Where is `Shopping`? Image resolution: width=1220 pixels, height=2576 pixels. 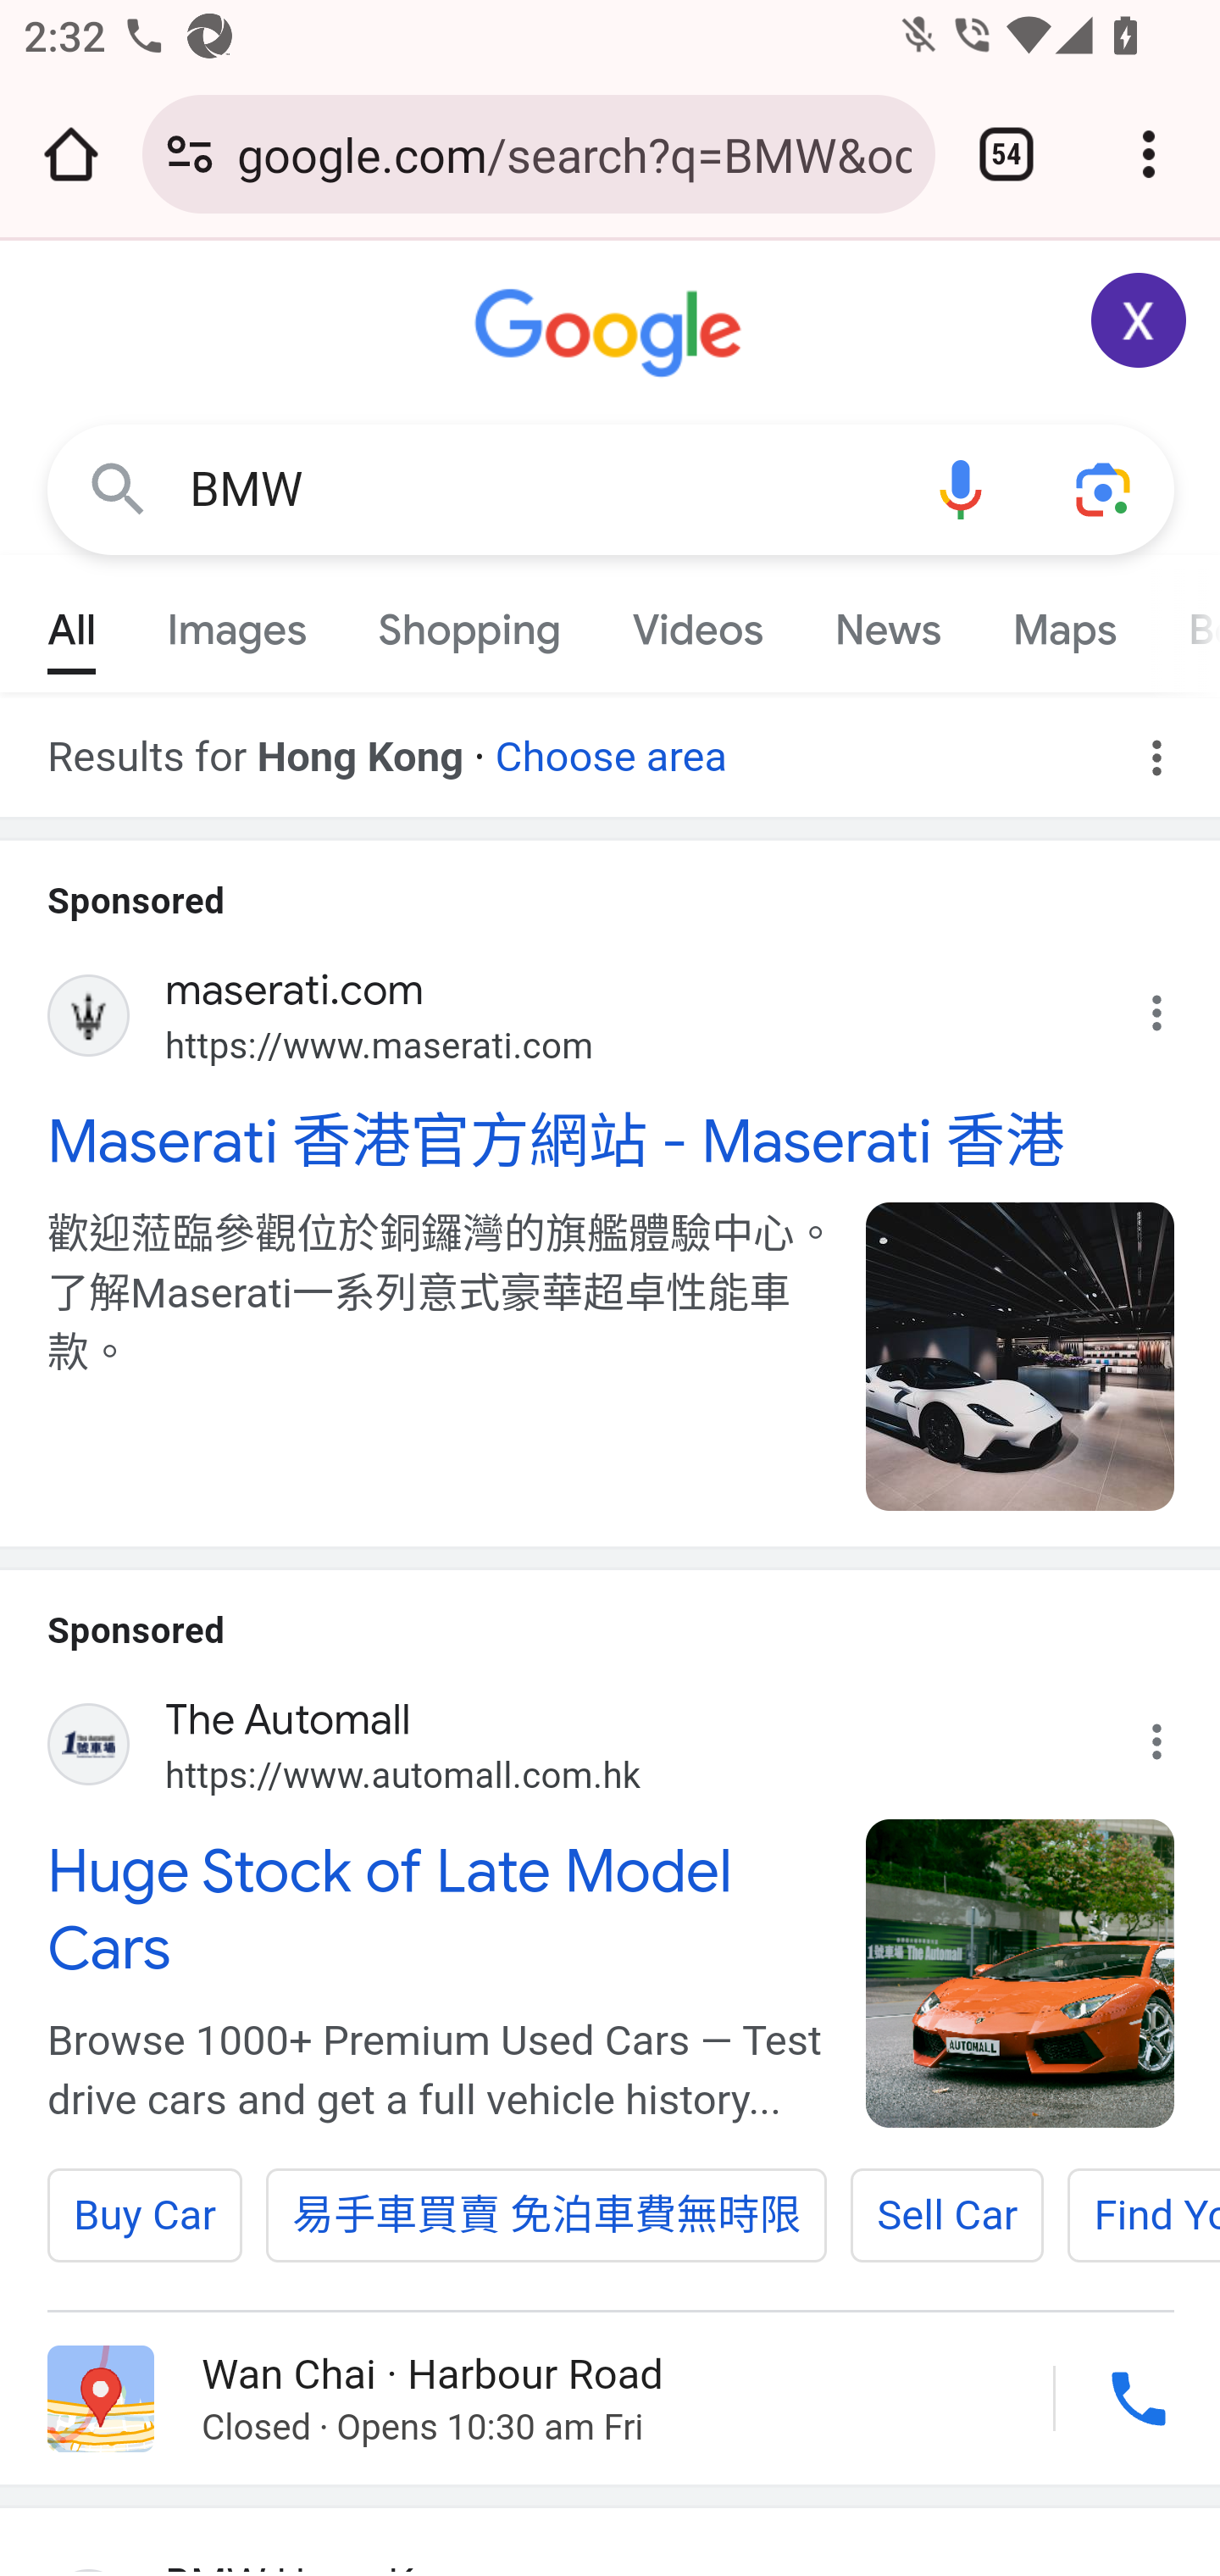 Shopping is located at coordinates (469, 622).